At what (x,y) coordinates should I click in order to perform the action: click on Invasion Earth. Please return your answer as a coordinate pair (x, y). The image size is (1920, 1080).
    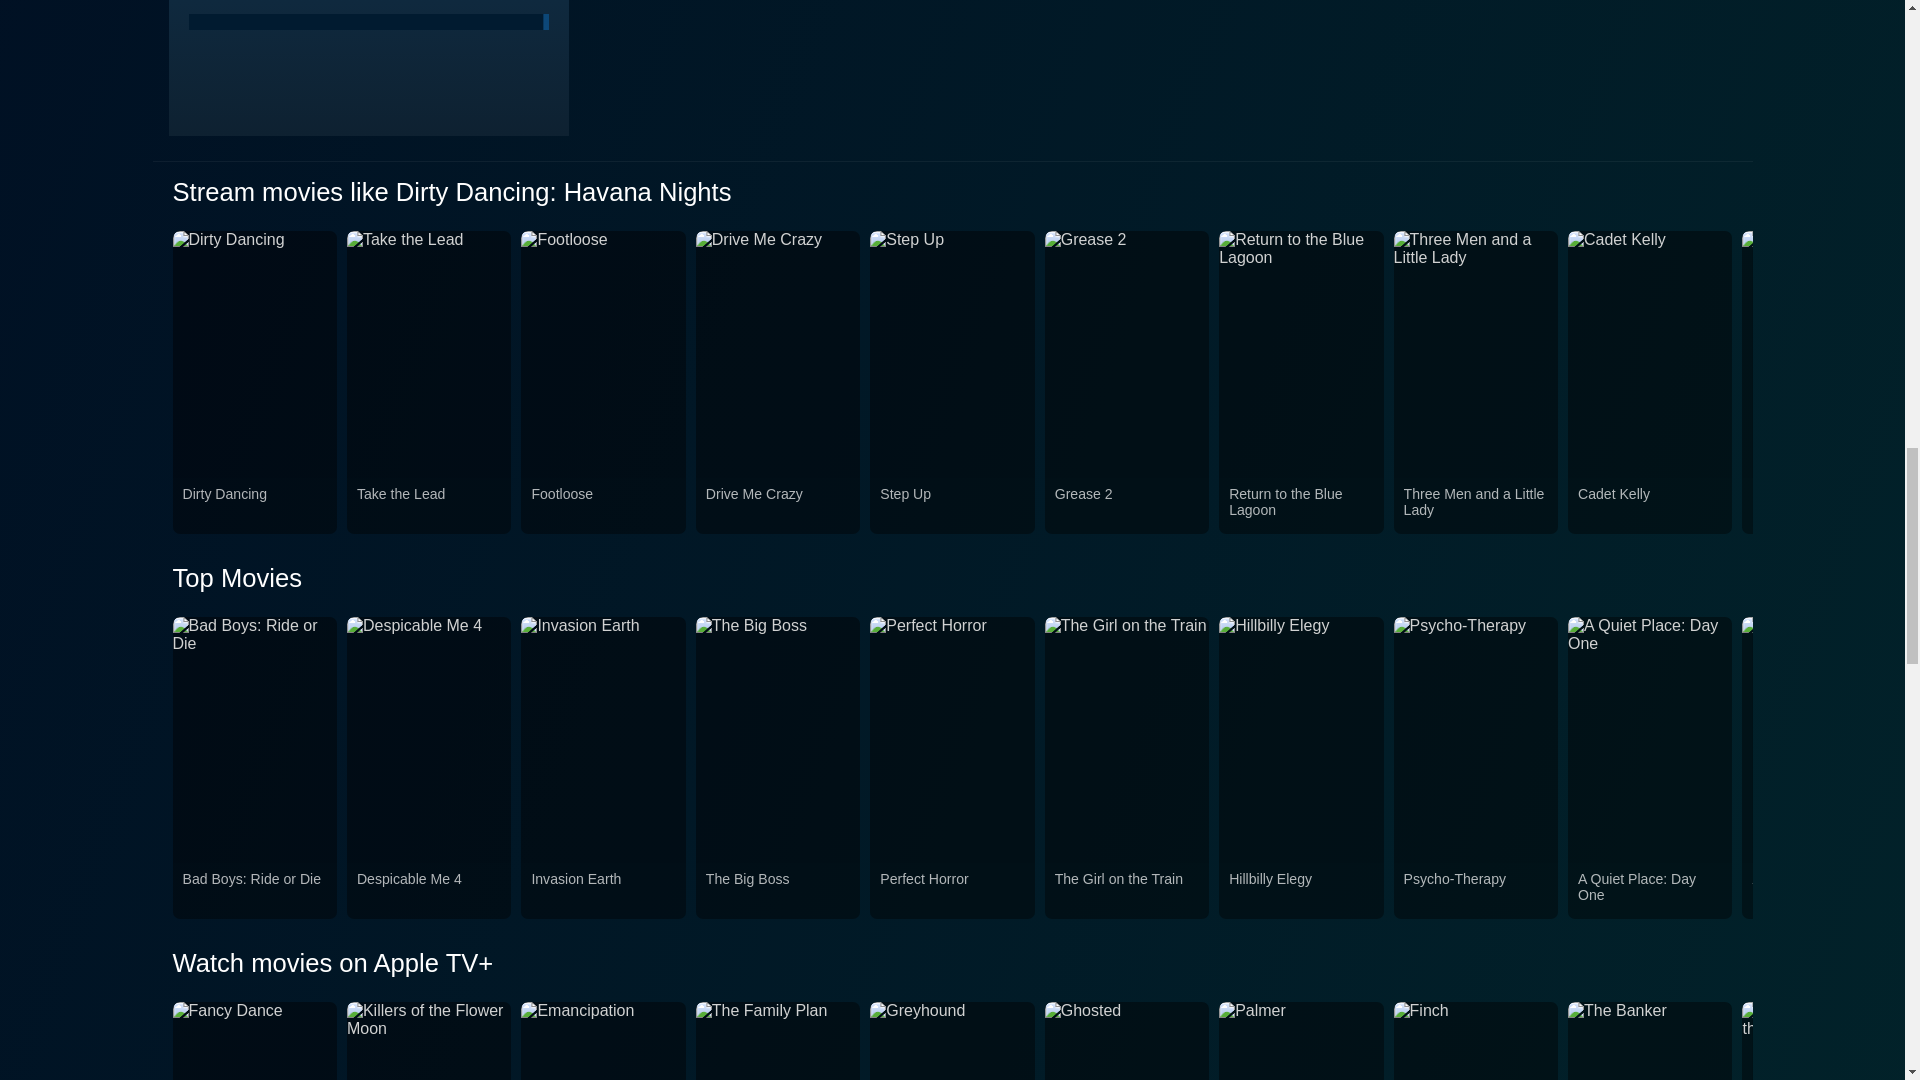
    Looking at the image, I should click on (603, 890).